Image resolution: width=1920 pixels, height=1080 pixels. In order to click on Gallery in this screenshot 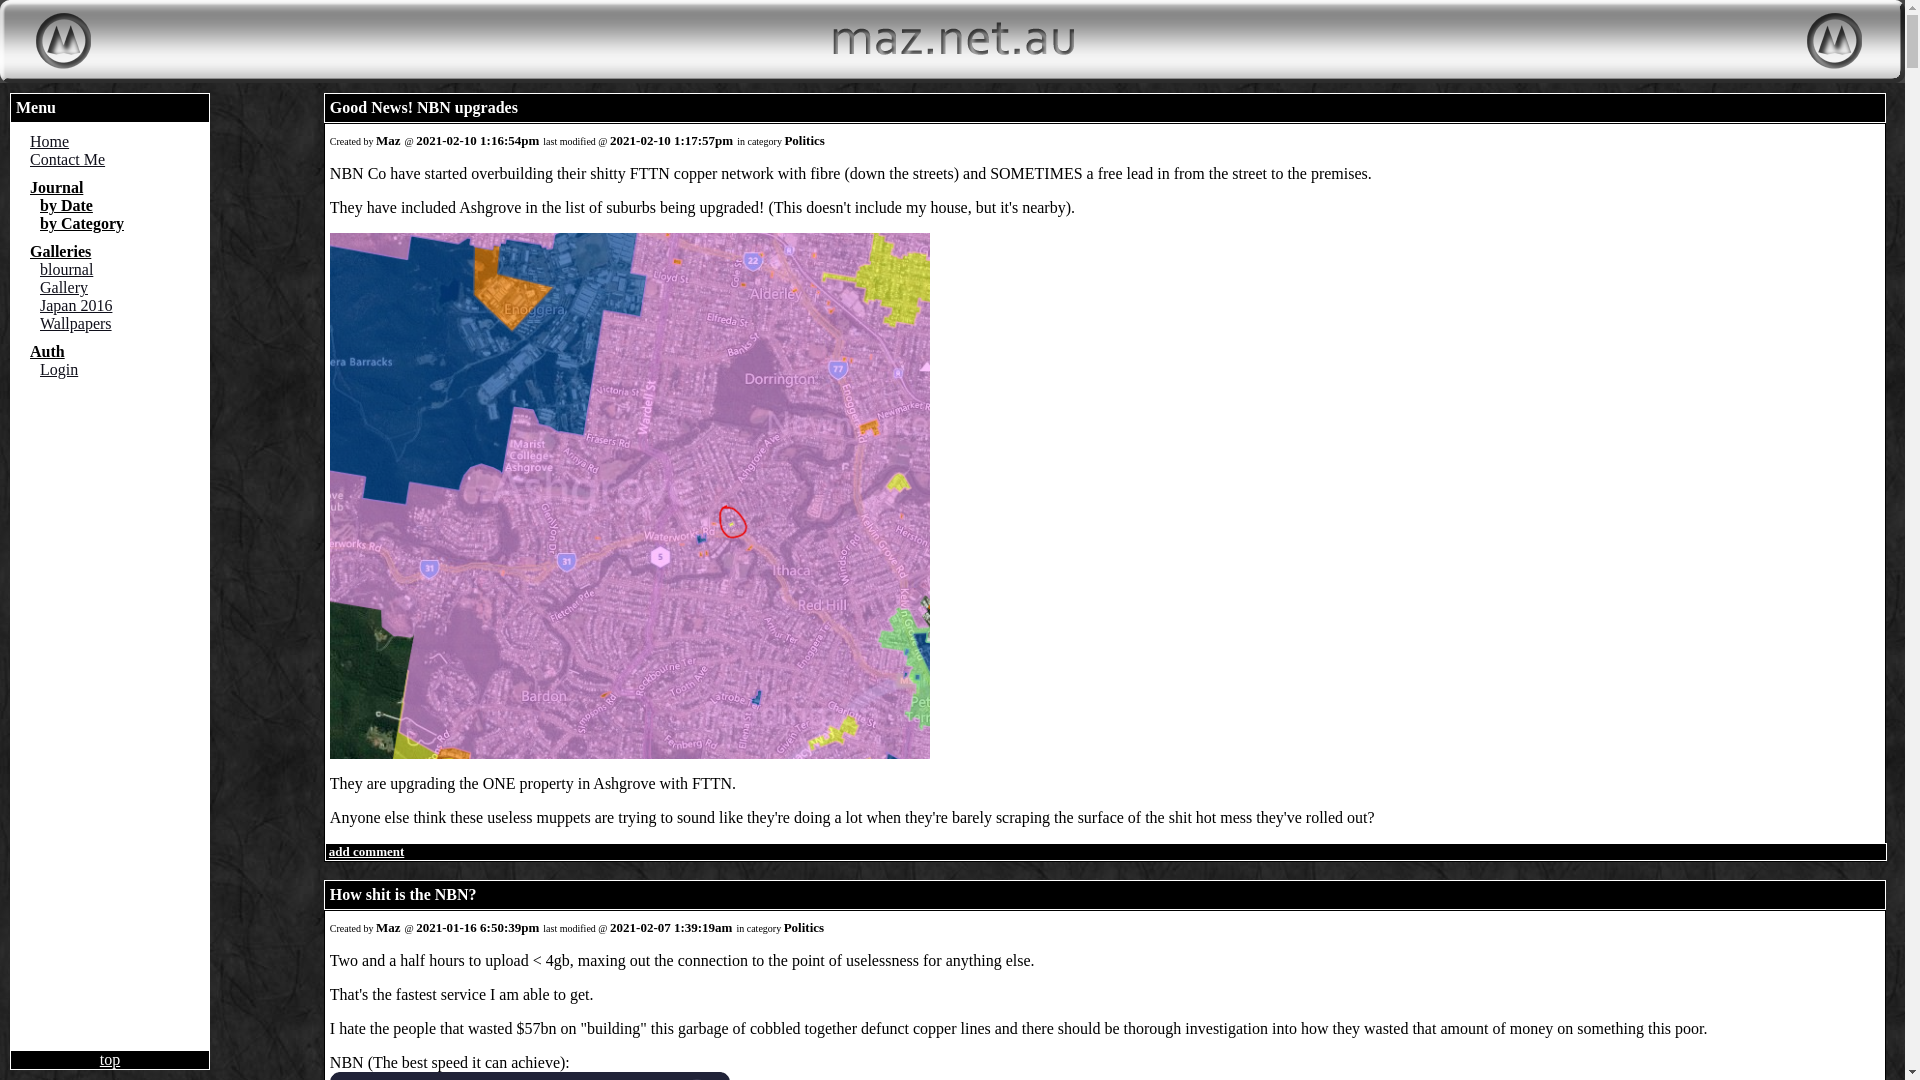, I will do `click(120, 288)`.